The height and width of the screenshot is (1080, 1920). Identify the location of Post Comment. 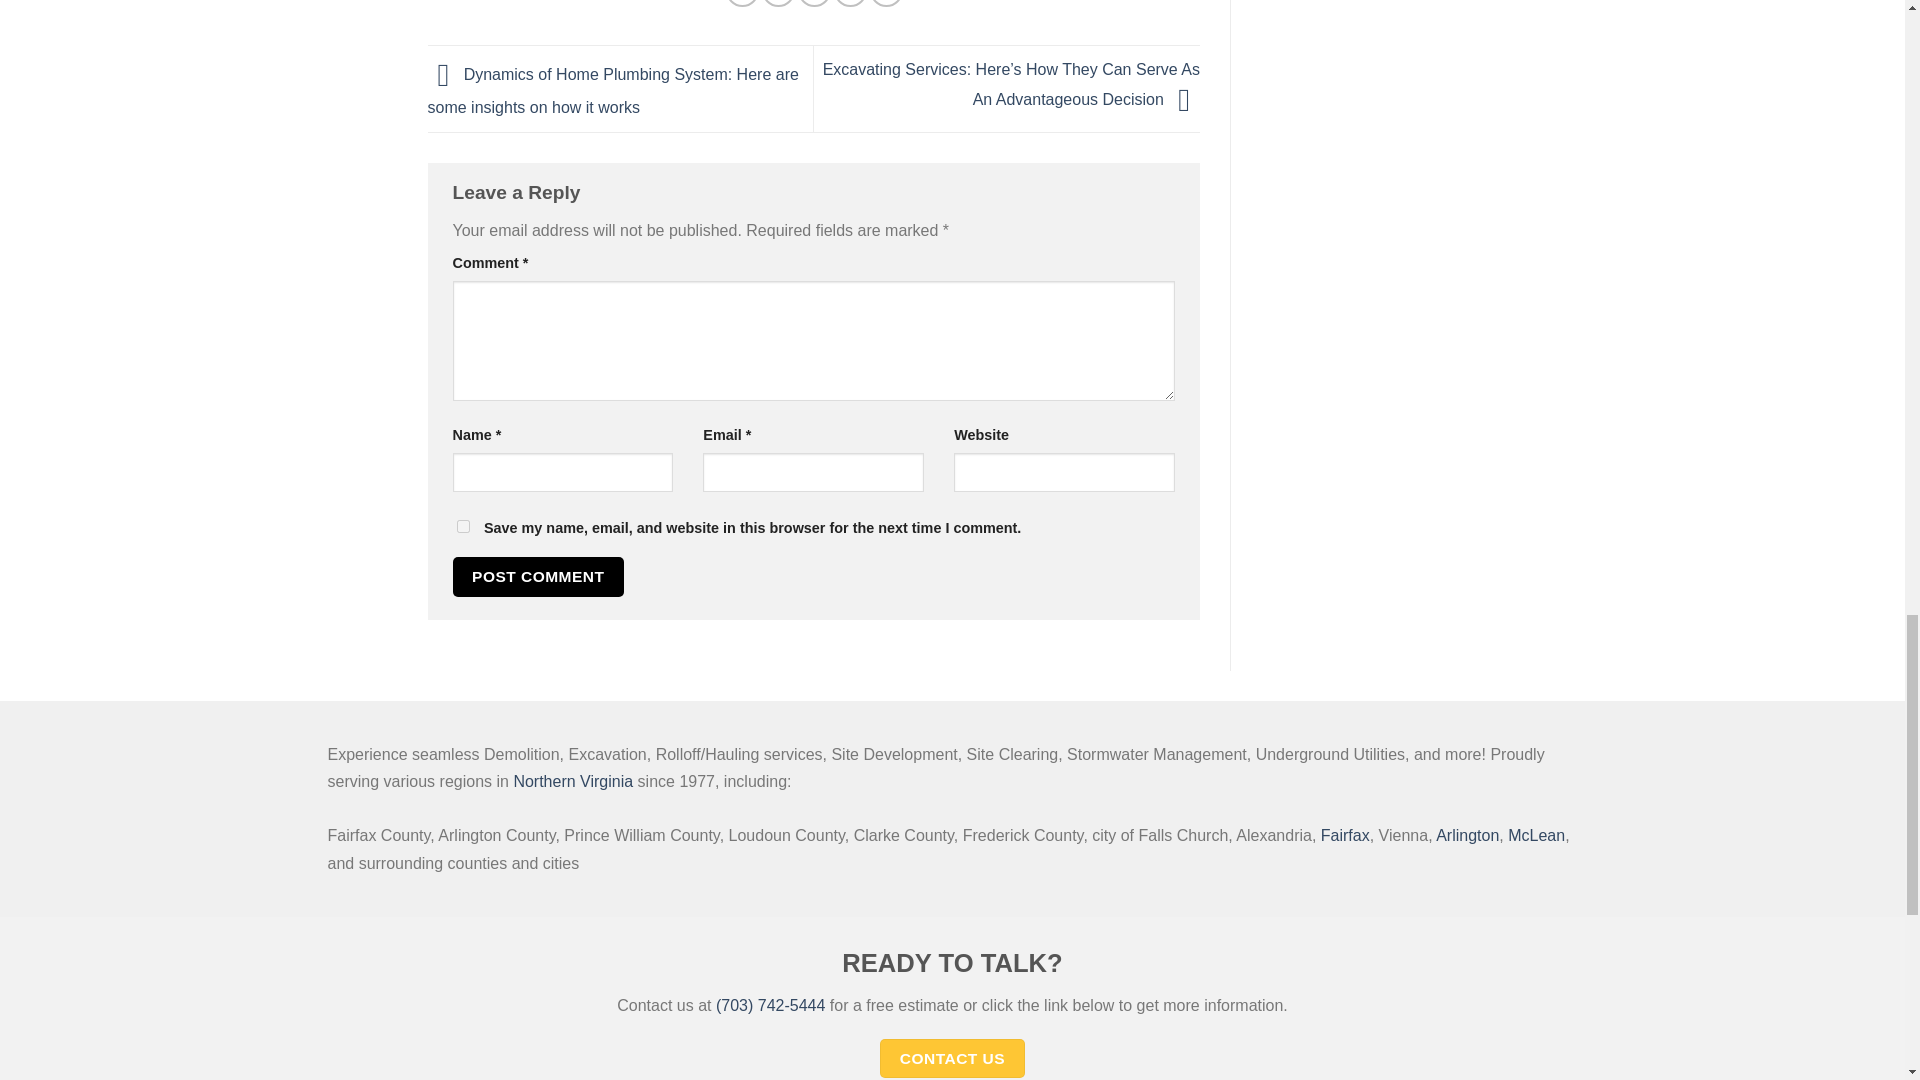
(538, 576).